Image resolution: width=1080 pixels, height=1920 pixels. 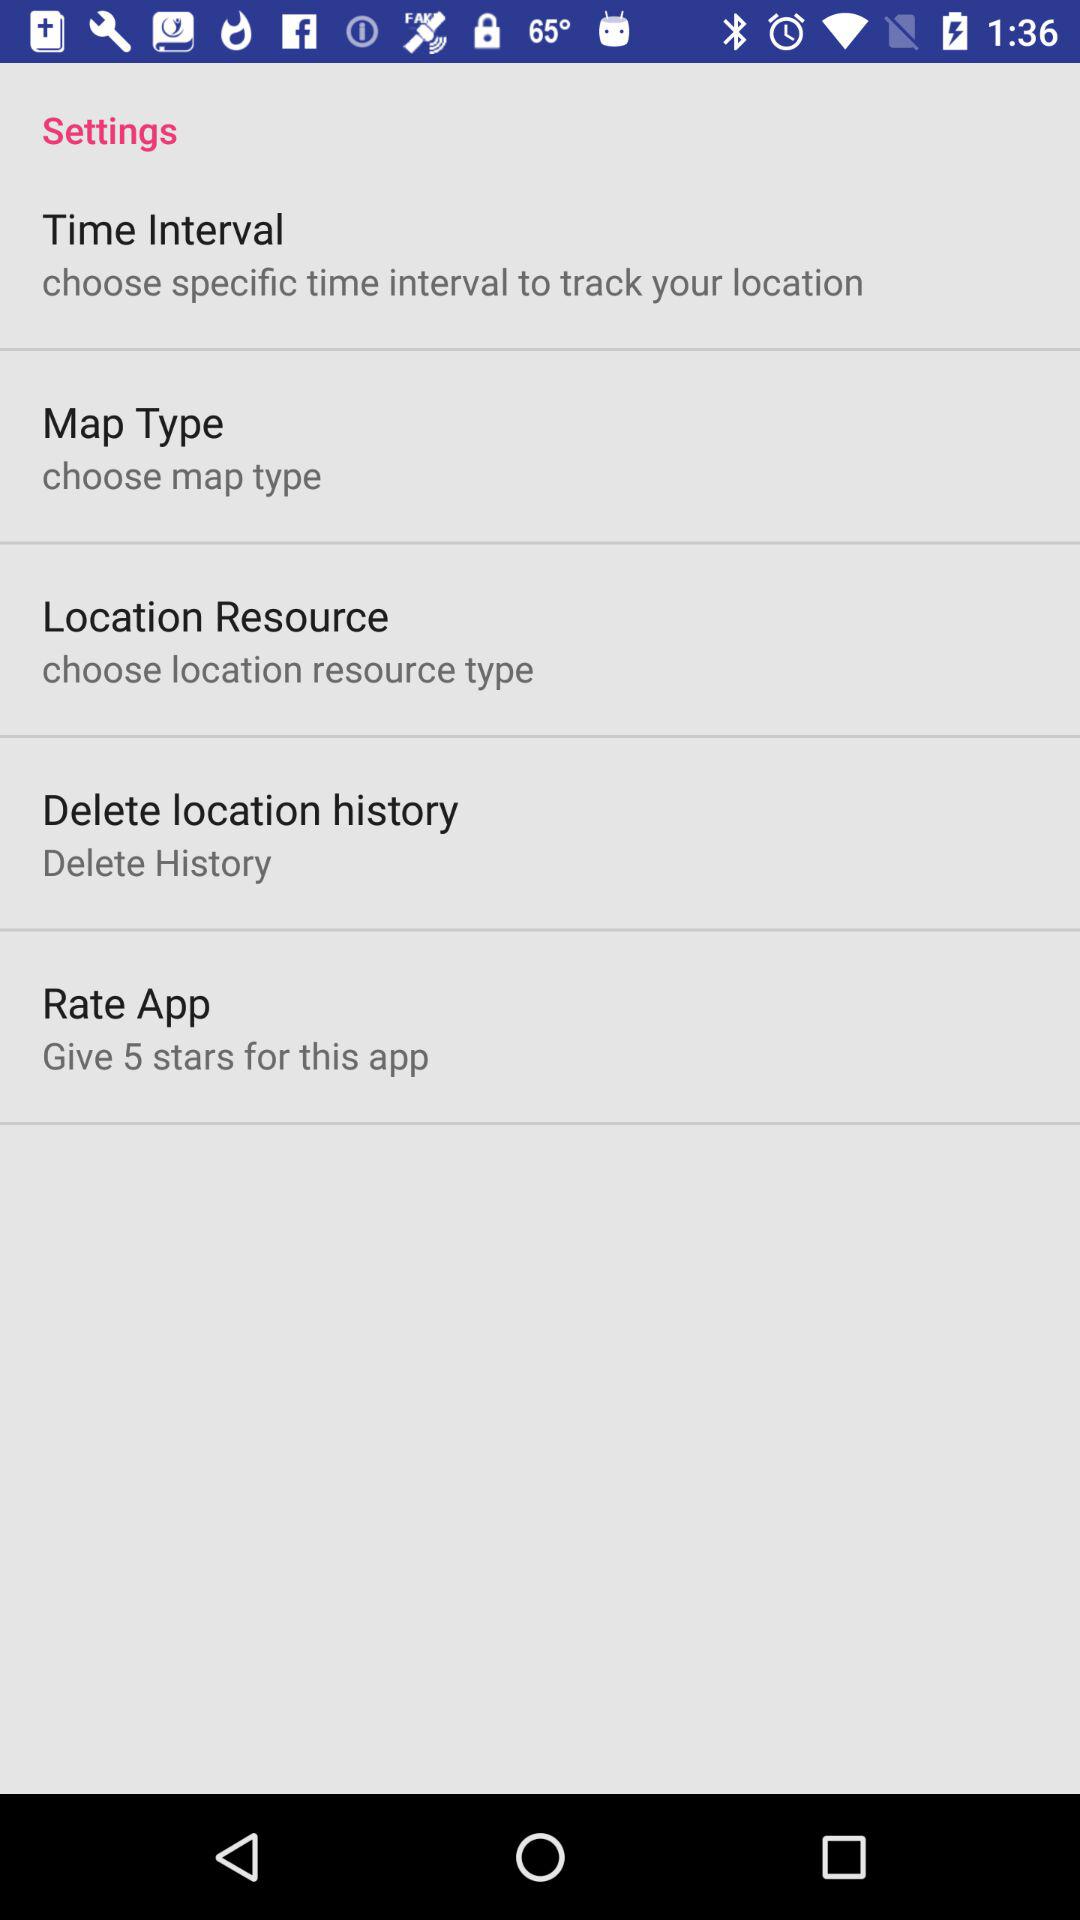 What do you see at coordinates (126, 1002) in the screenshot?
I see `tap the app below delete history item` at bounding box center [126, 1002].